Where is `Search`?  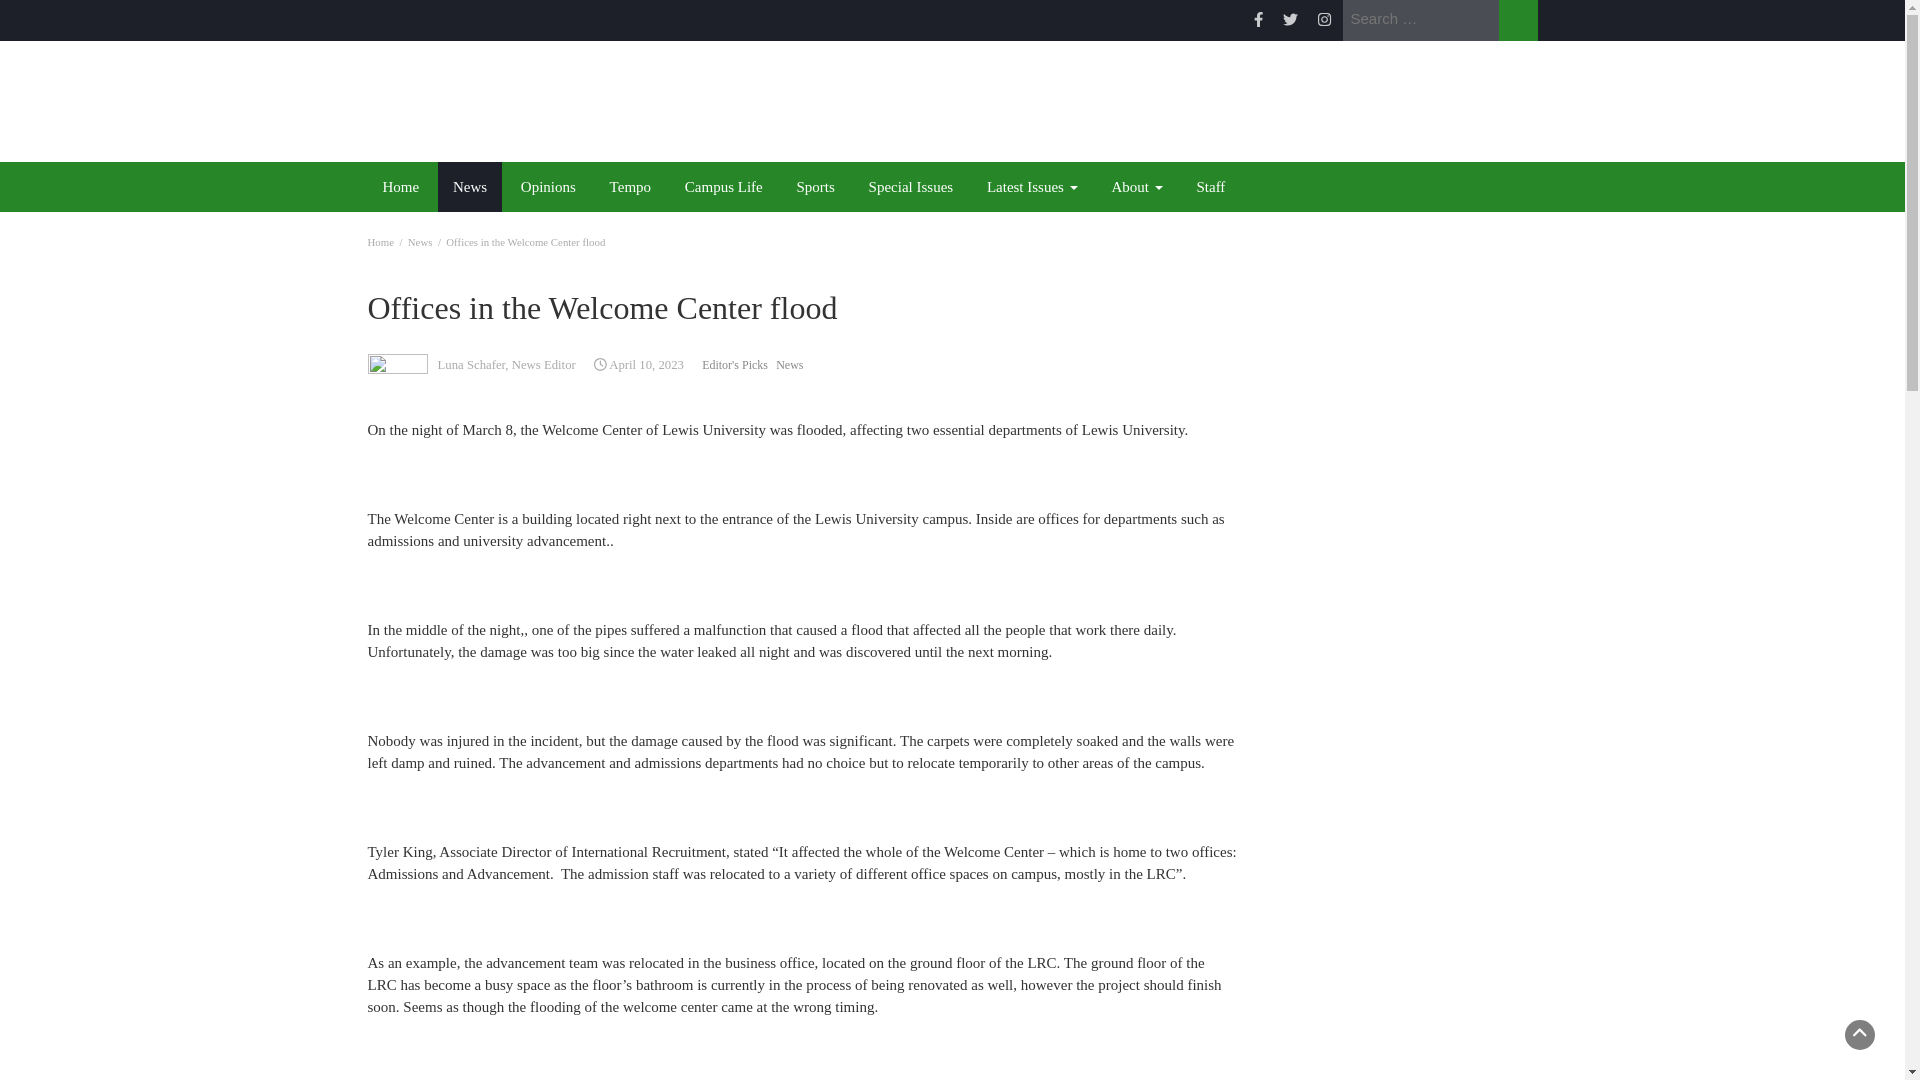 Search is located at coordinates (1517, 20).